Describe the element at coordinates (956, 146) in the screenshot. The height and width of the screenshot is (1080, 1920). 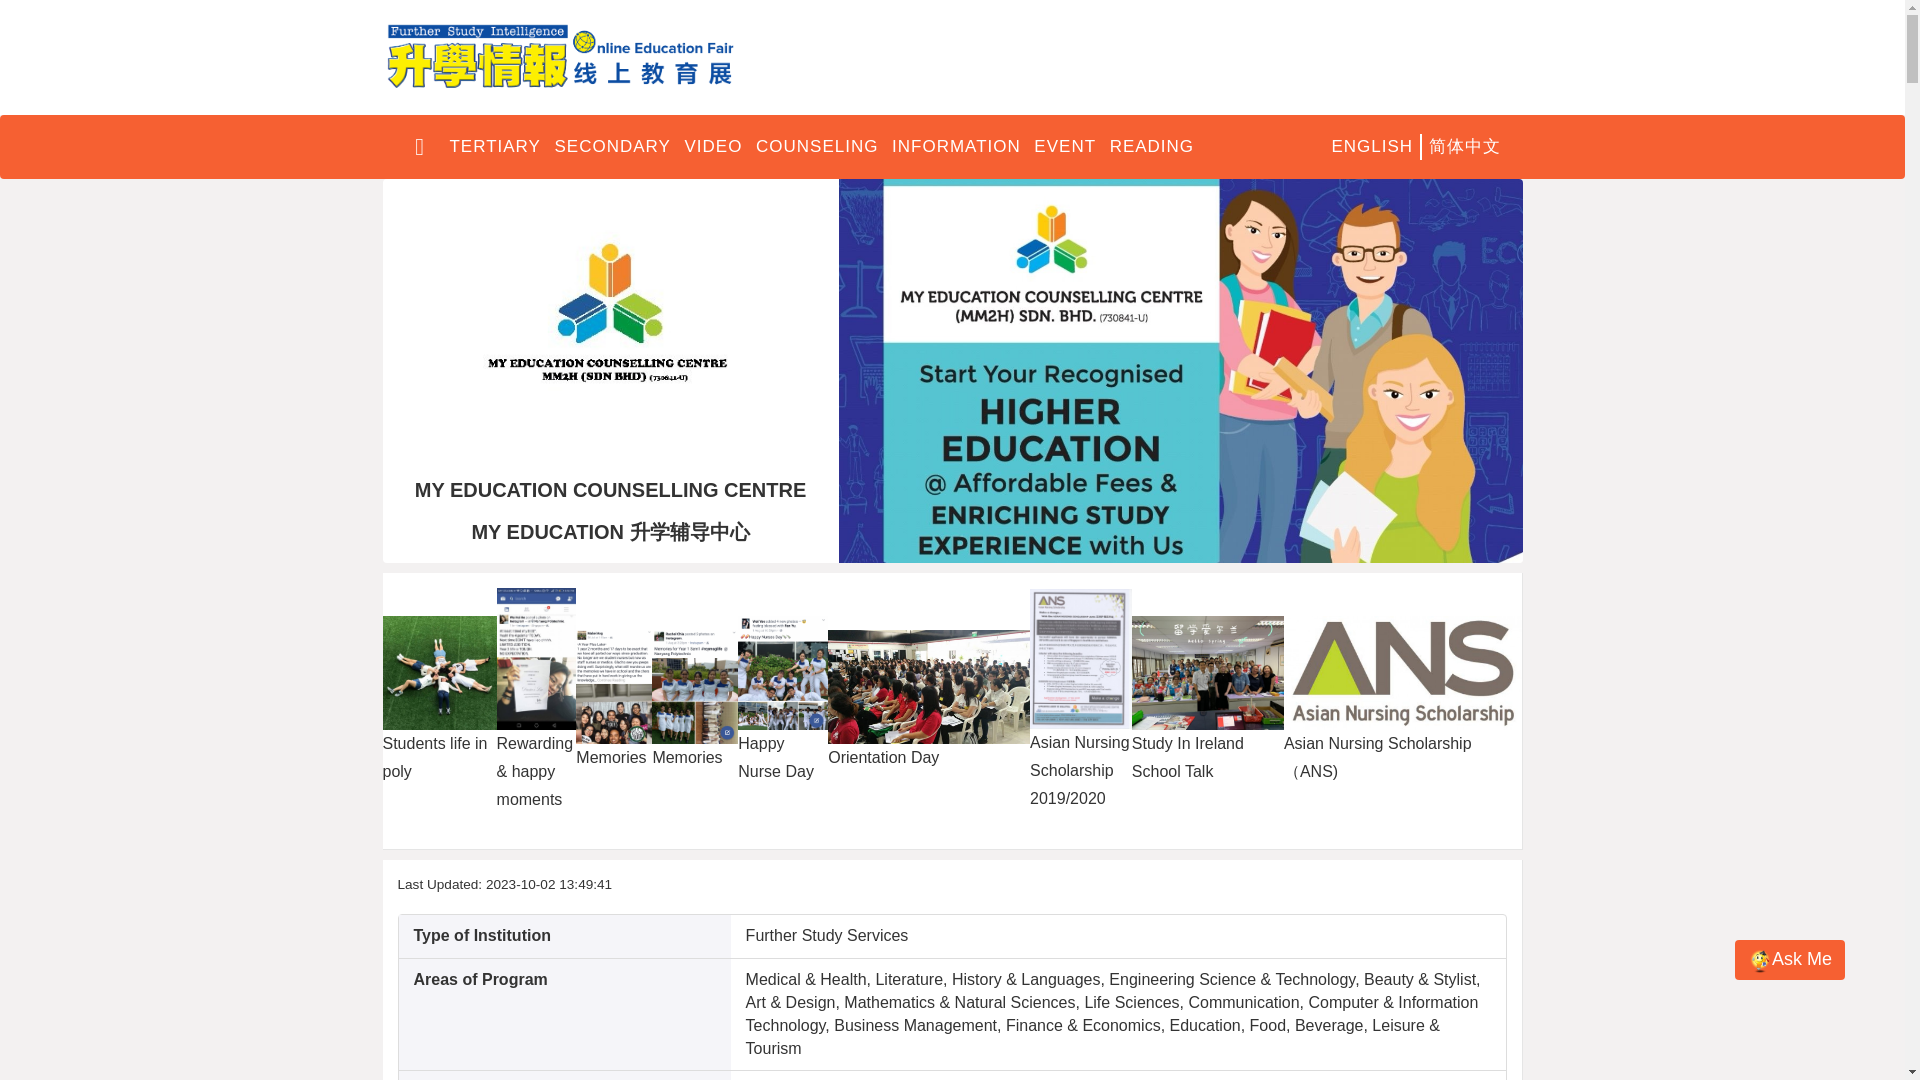
I see `INFORMATION` at that location.